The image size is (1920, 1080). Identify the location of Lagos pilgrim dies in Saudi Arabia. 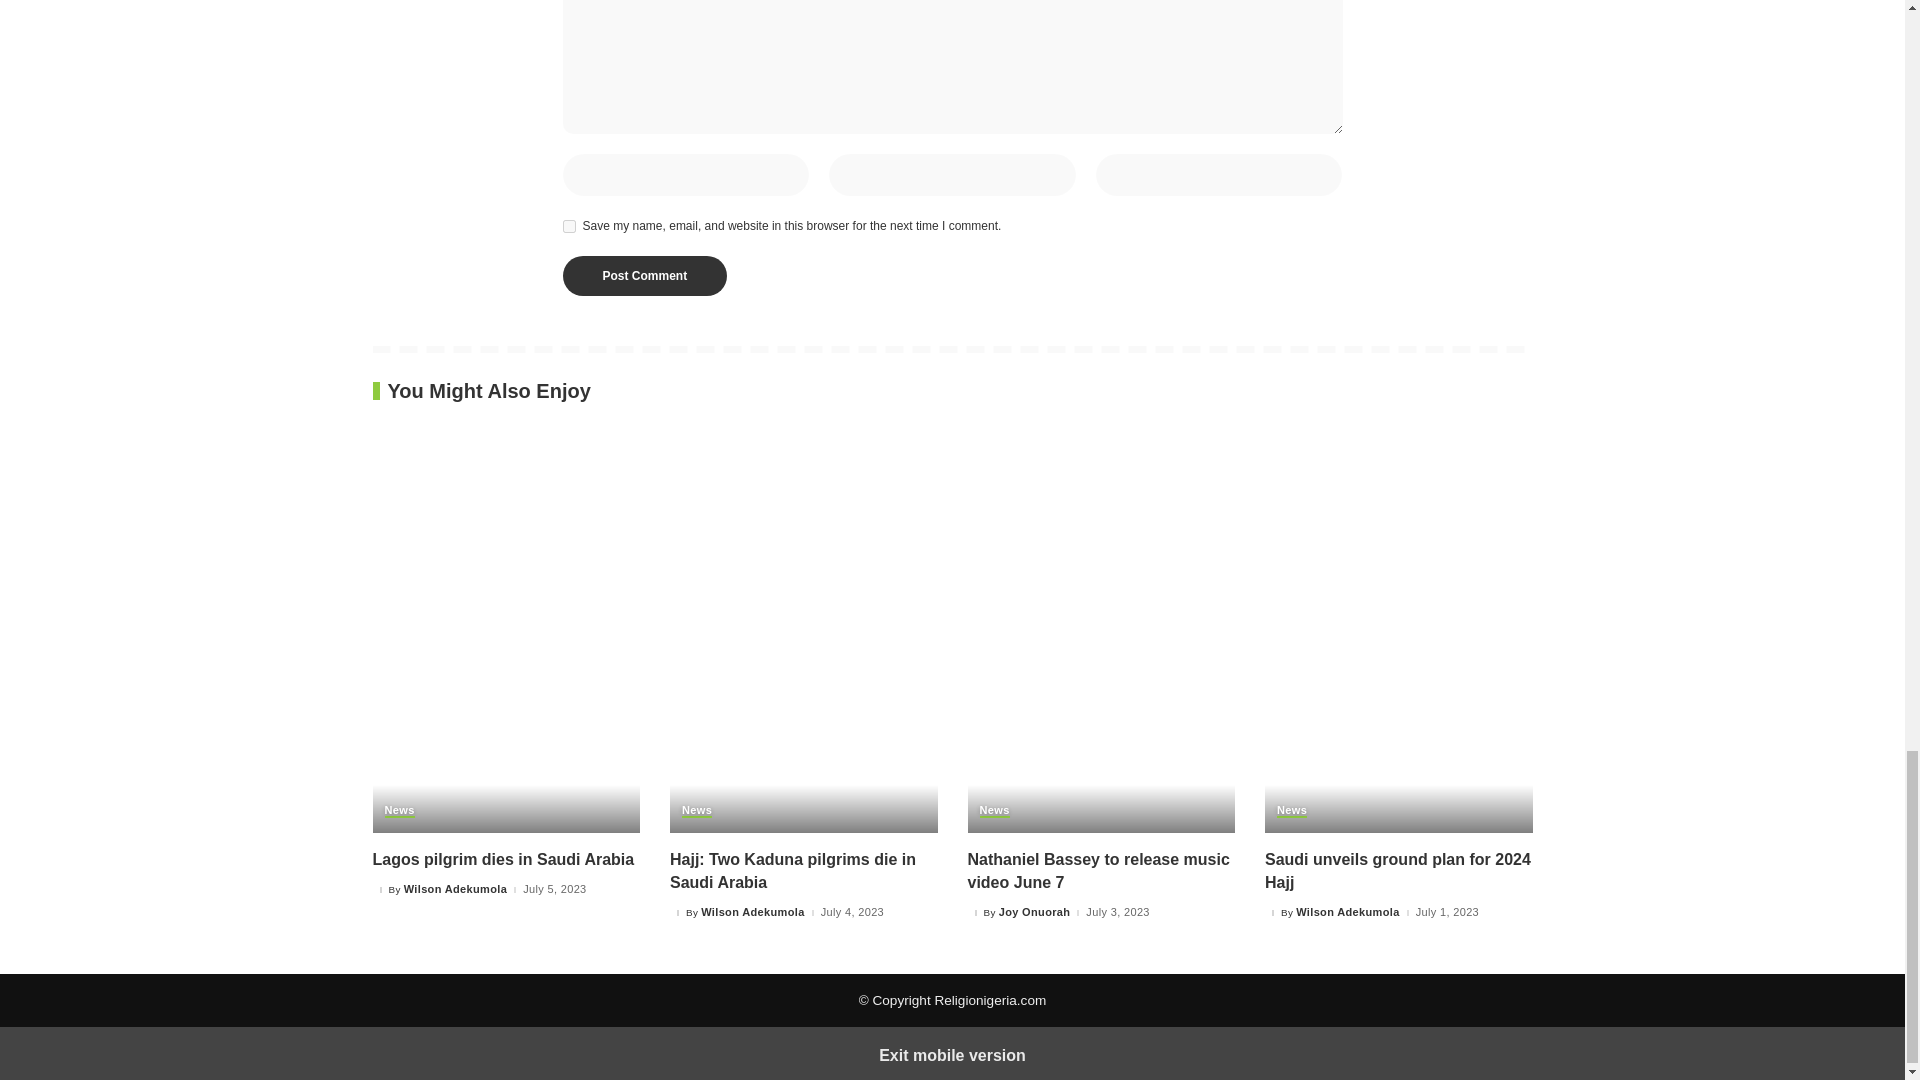
(502, 860).